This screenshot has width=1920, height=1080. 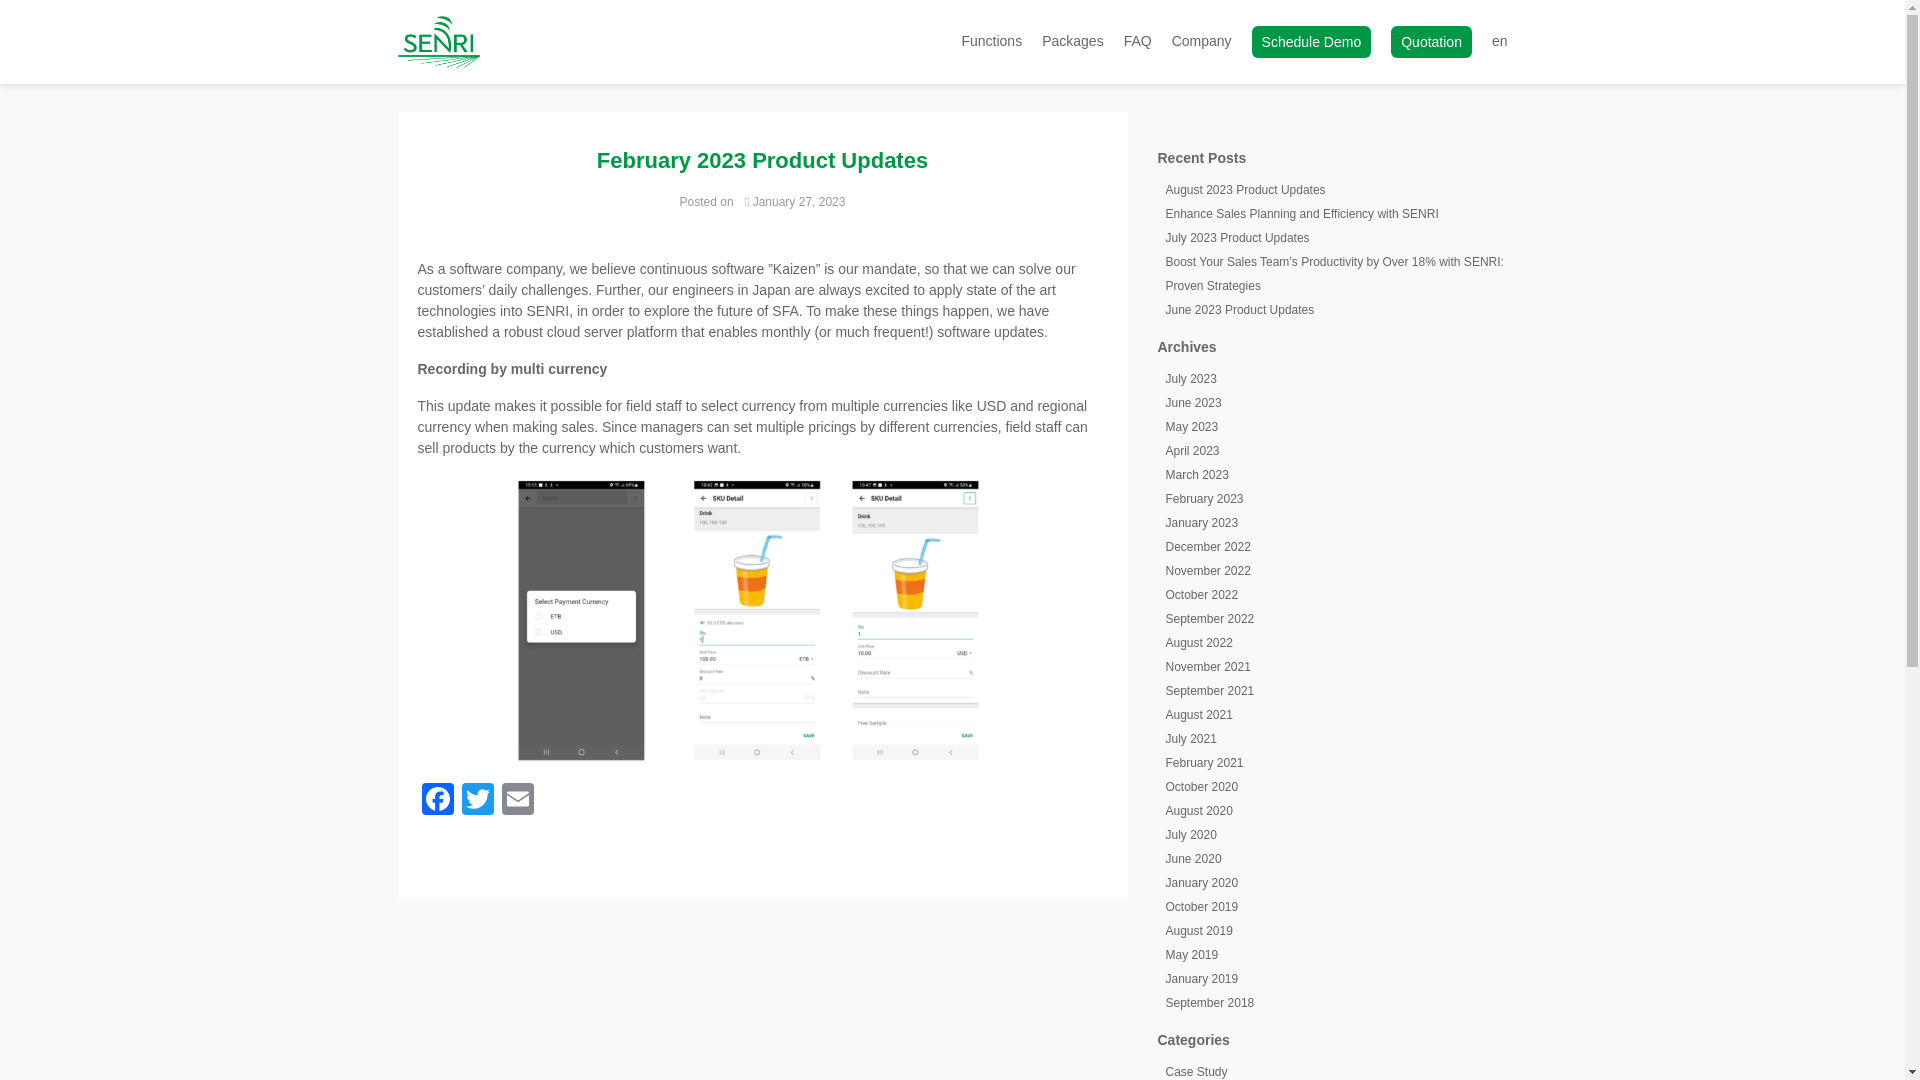 What do you see at coordinates (1431, 42) in the screenshot?
I see `Quotation` at bounding box center [1431, 42].